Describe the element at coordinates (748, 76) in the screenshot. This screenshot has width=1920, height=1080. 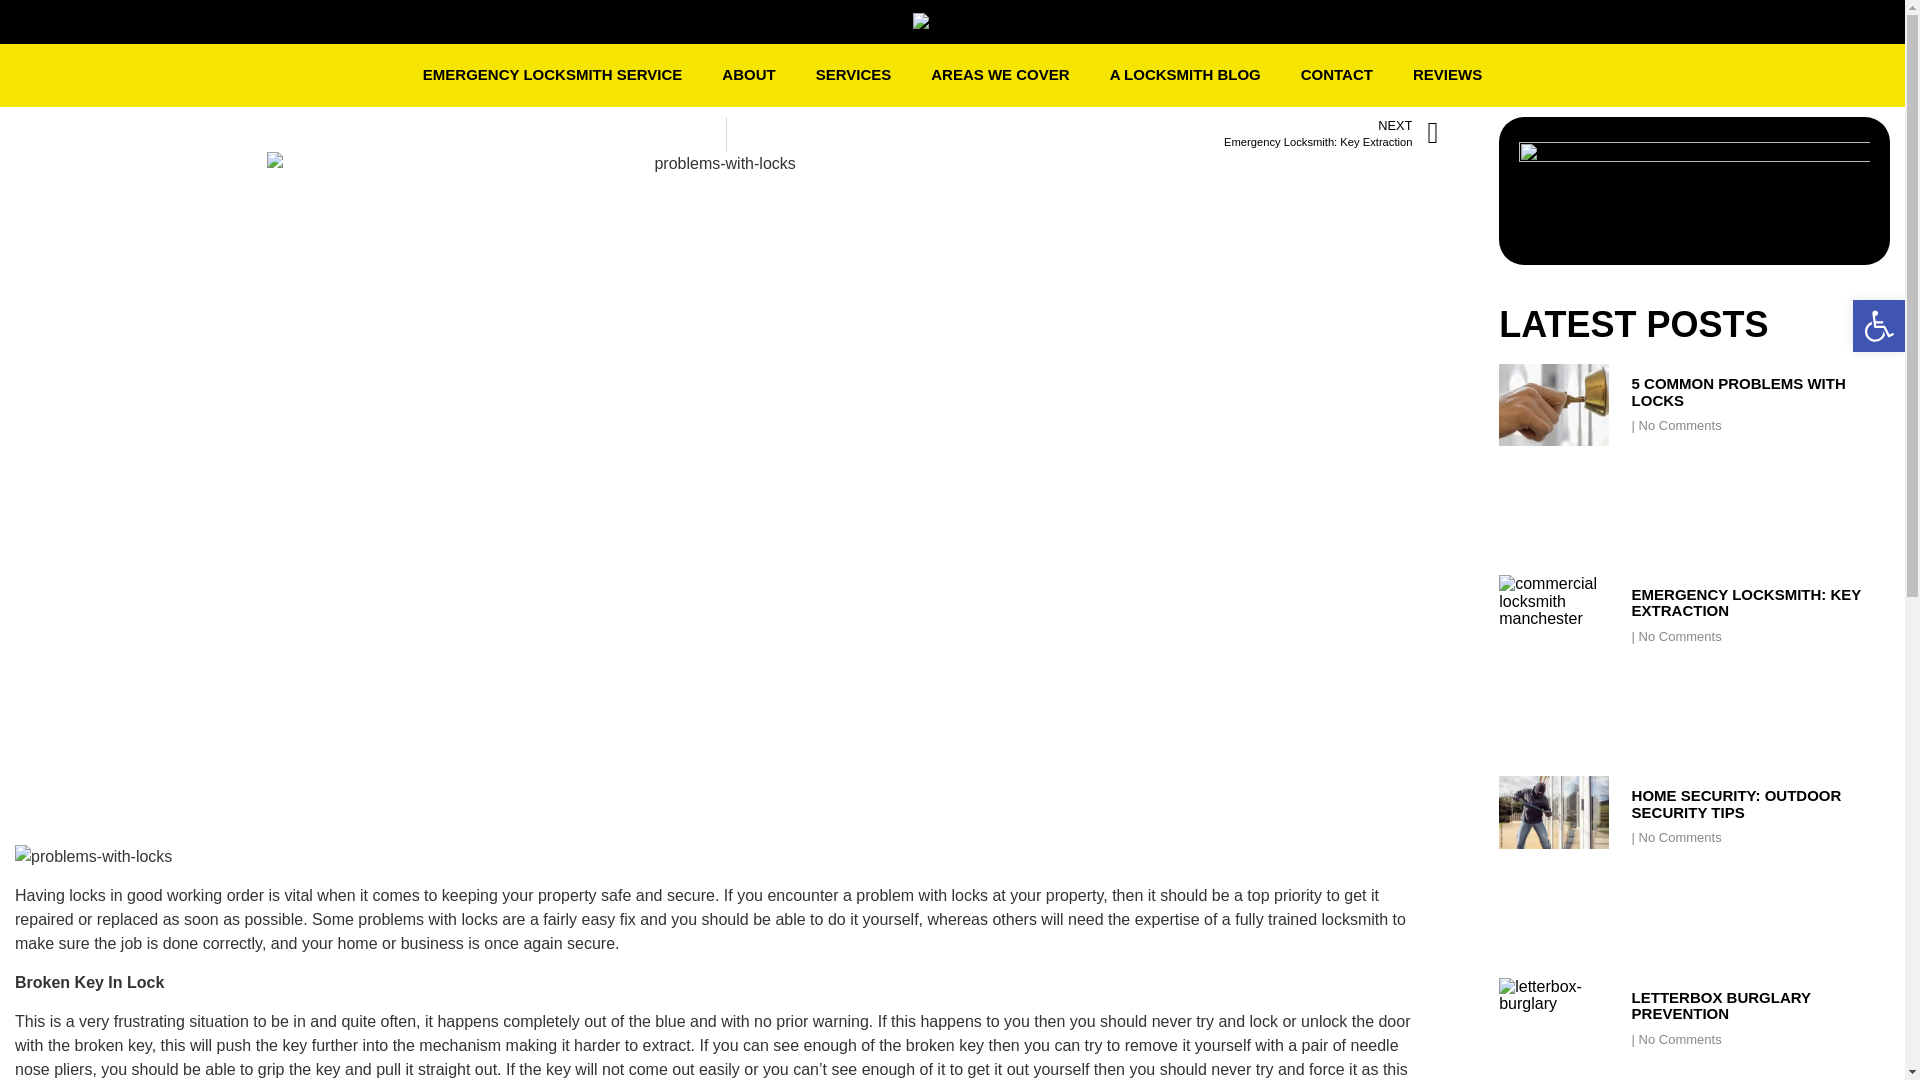
I see `ABOUT` at that location.